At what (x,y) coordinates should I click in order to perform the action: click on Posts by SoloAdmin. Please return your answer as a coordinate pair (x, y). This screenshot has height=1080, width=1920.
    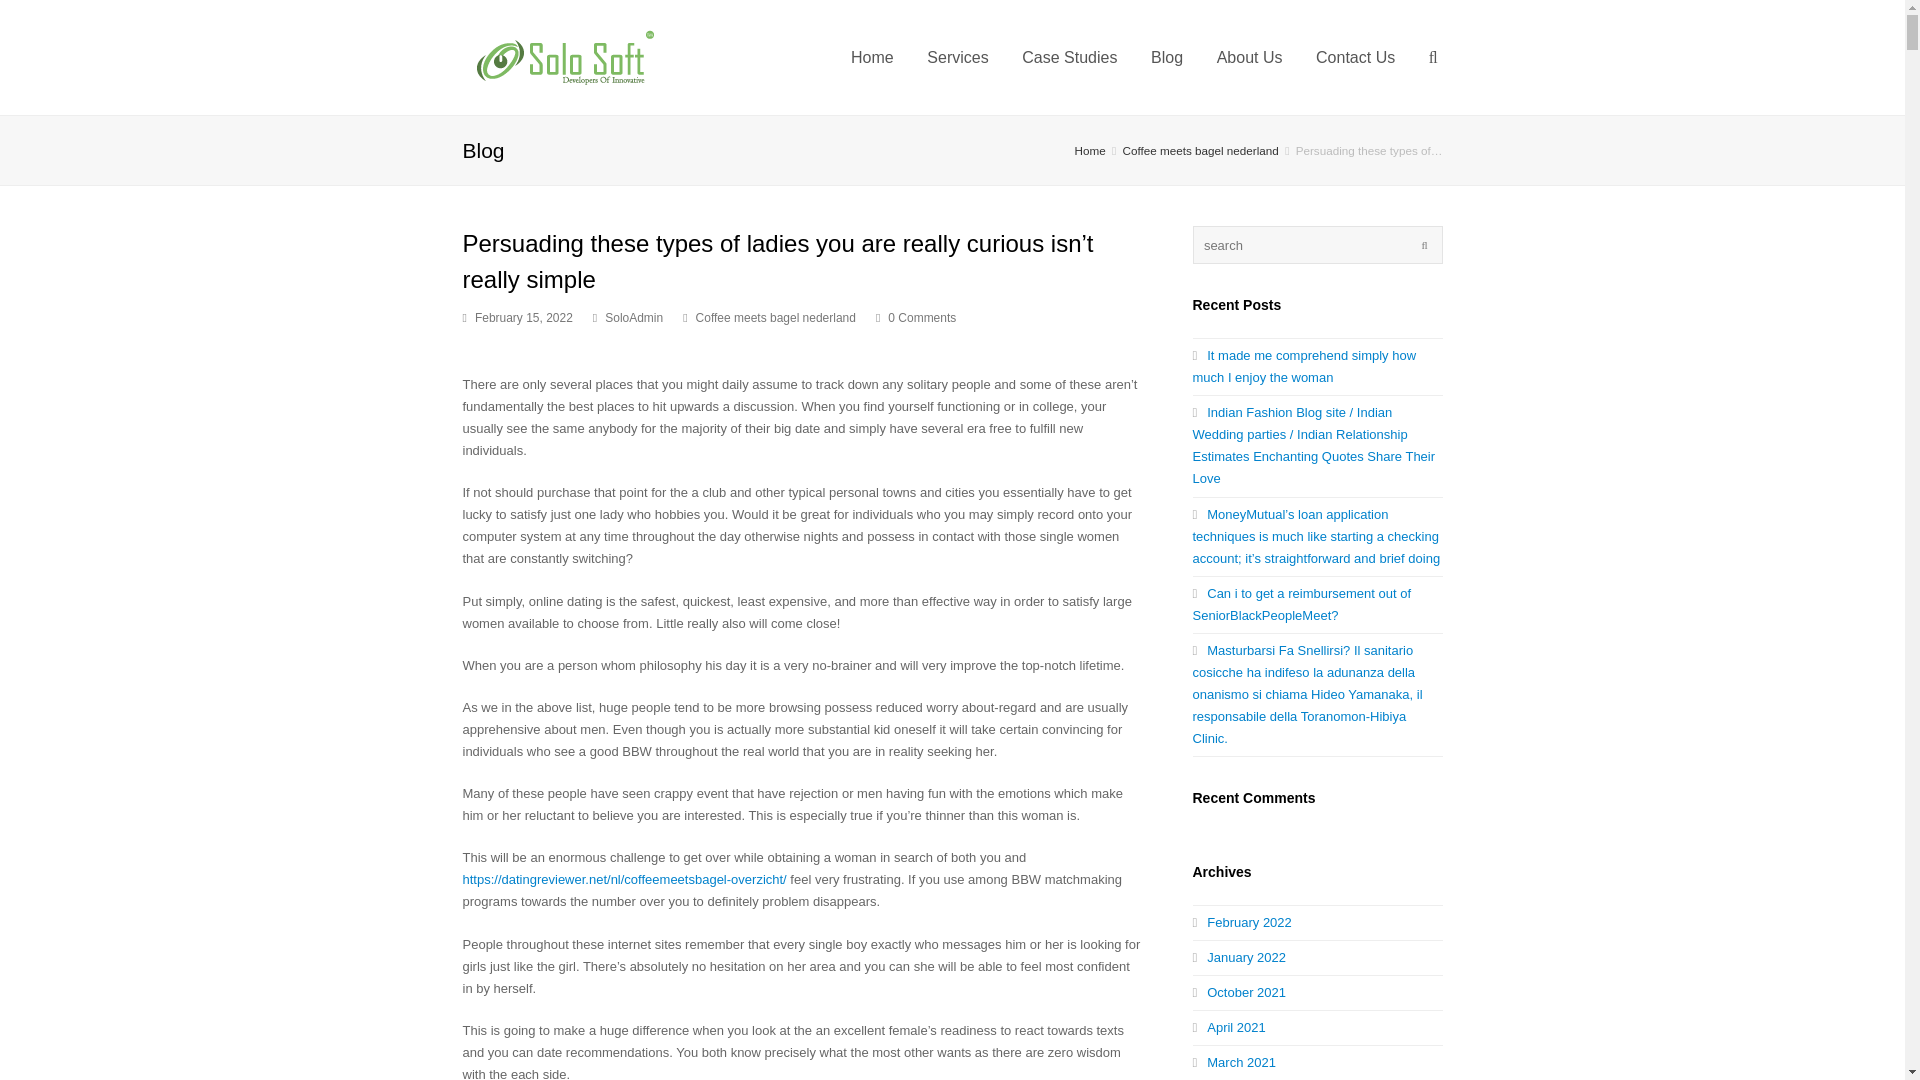
    Looking at the image, I should click on (633, 318).